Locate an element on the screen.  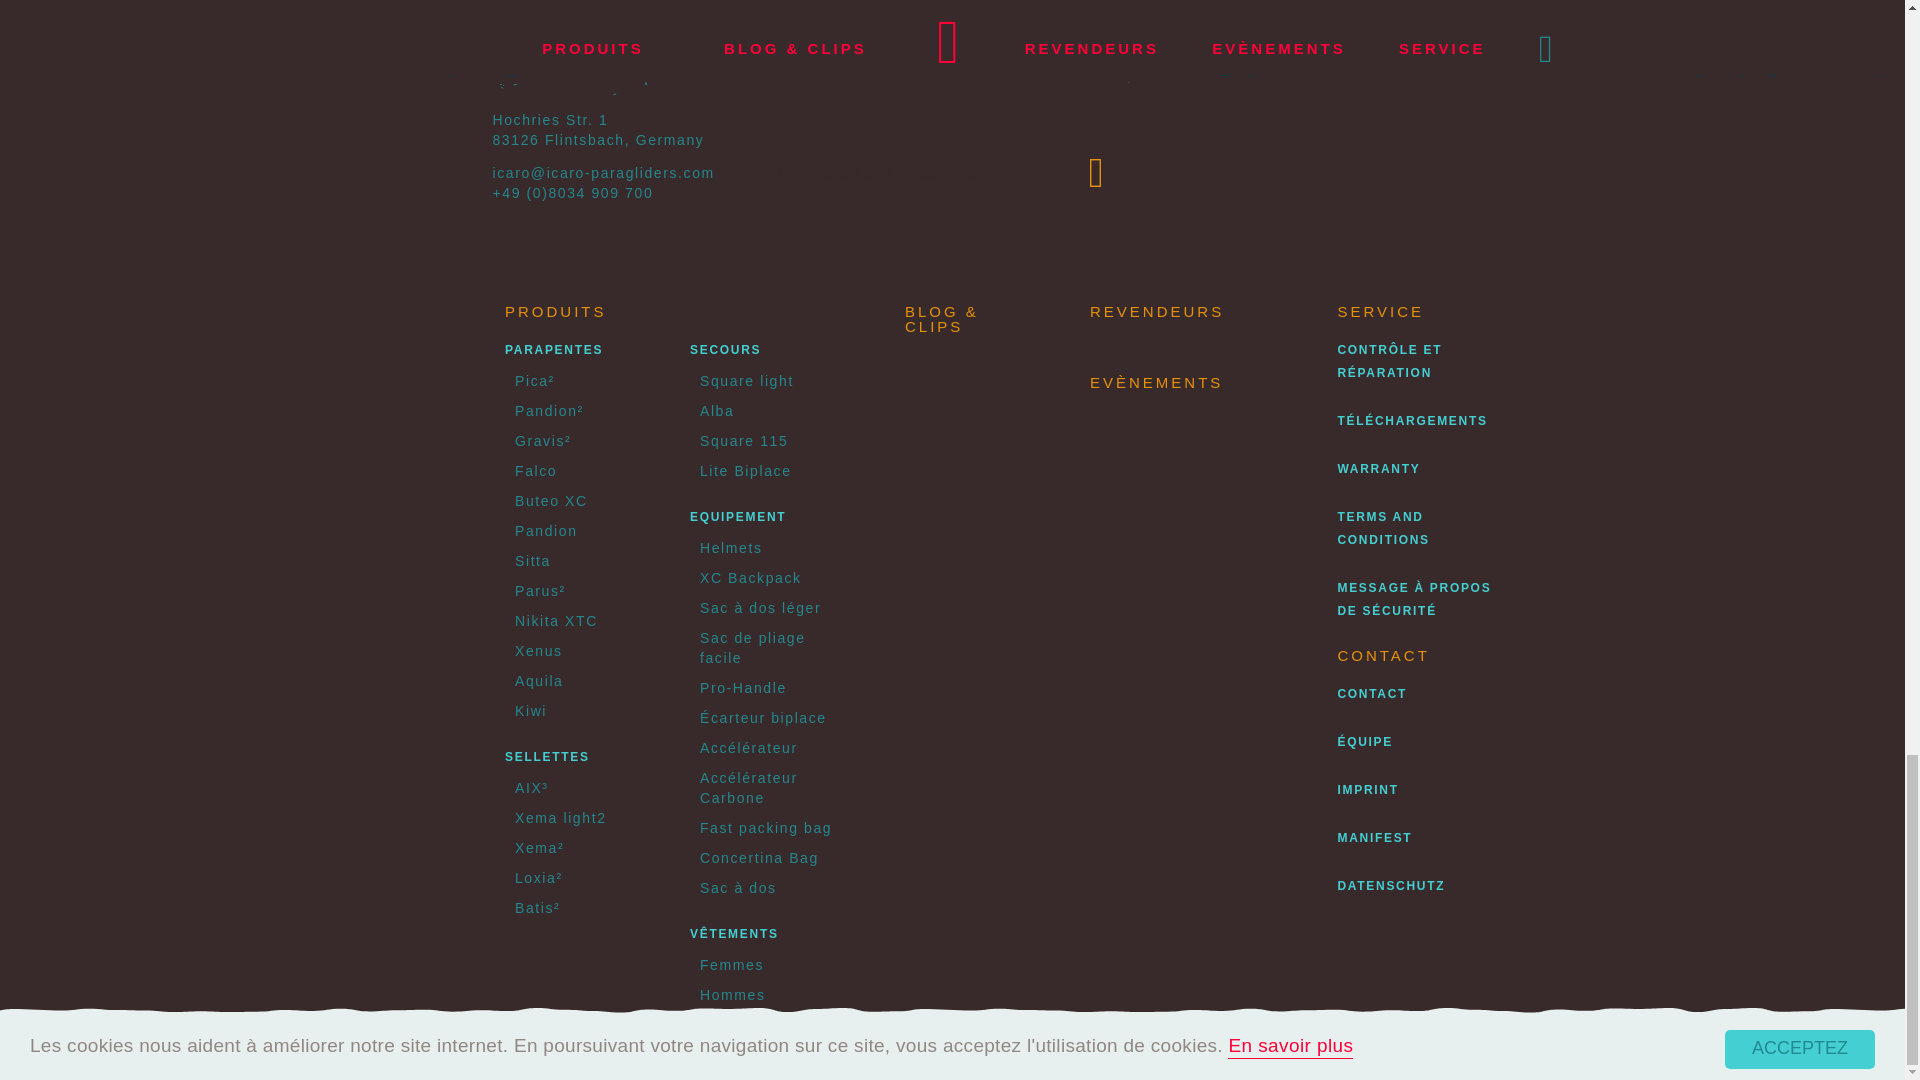
Imprint is located at coordinates (1366, 790).